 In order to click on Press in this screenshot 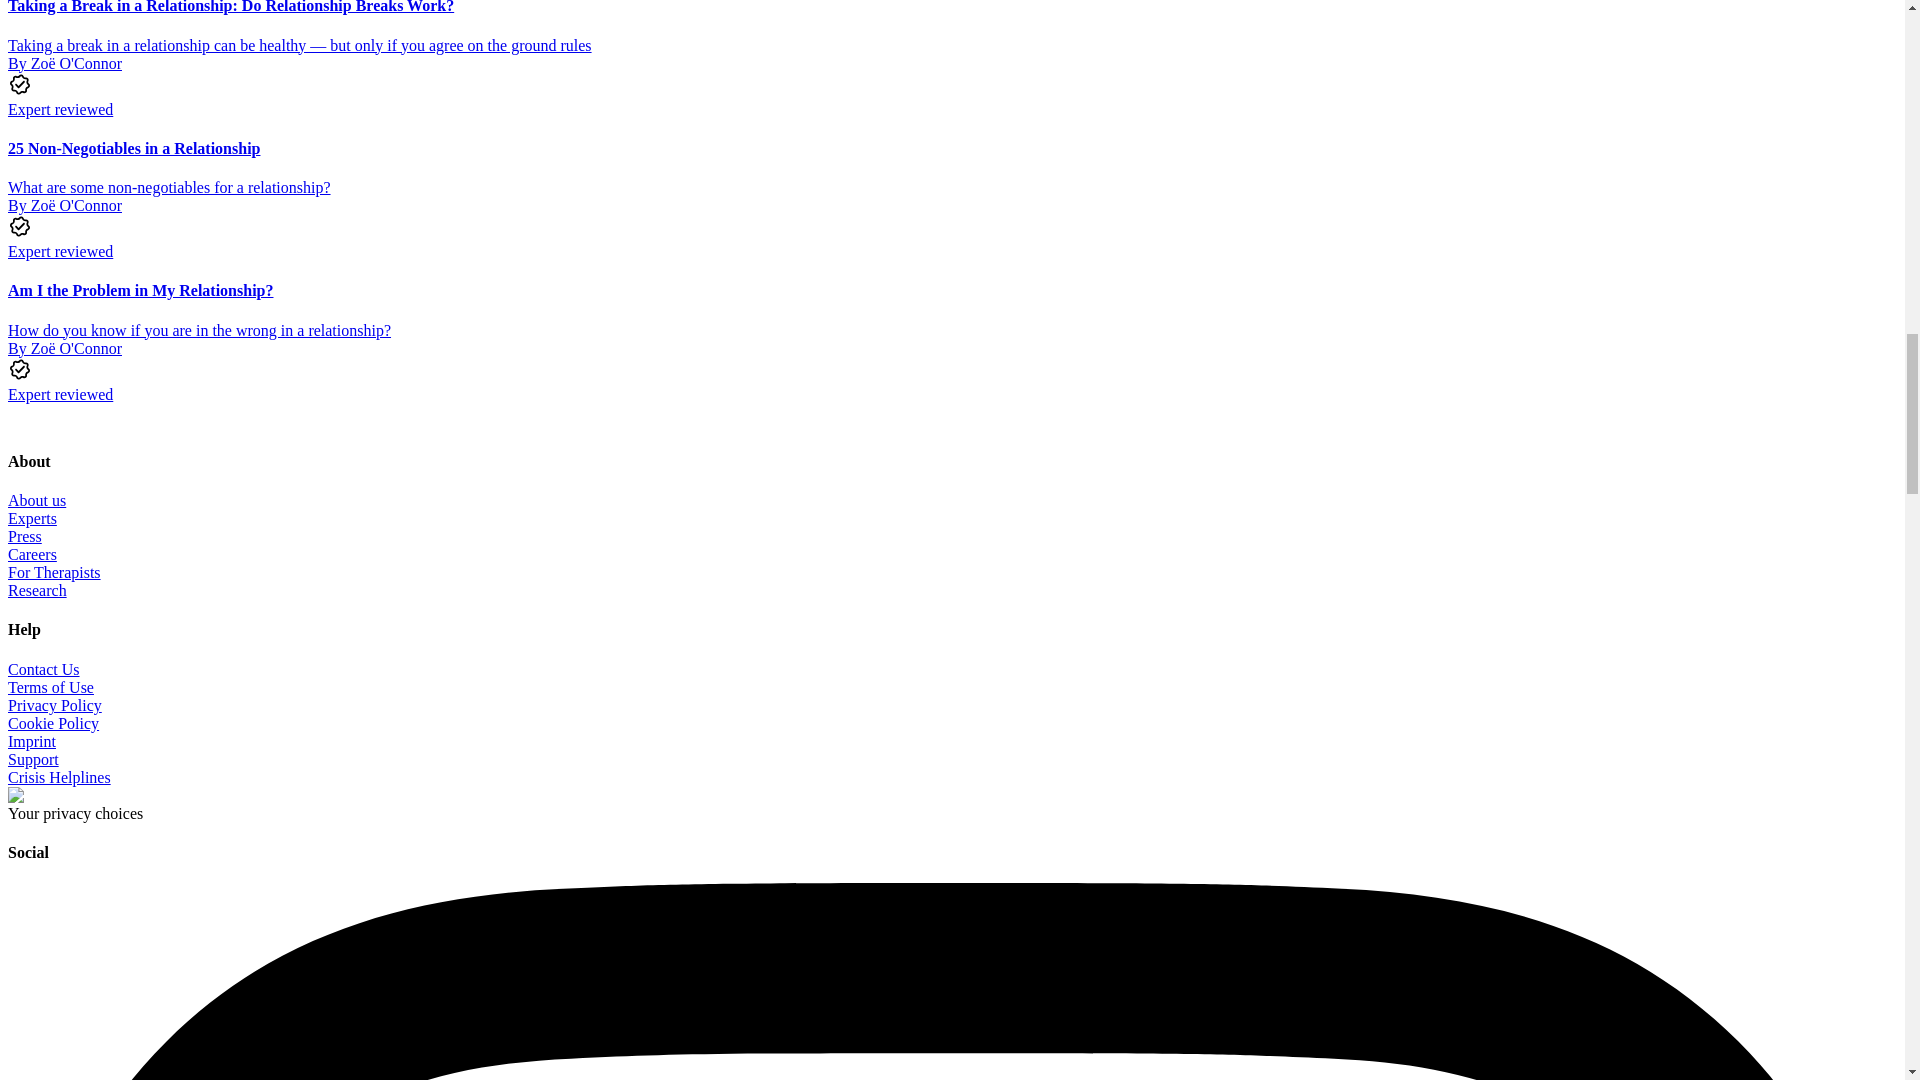, I will do `click(24, 536)`.